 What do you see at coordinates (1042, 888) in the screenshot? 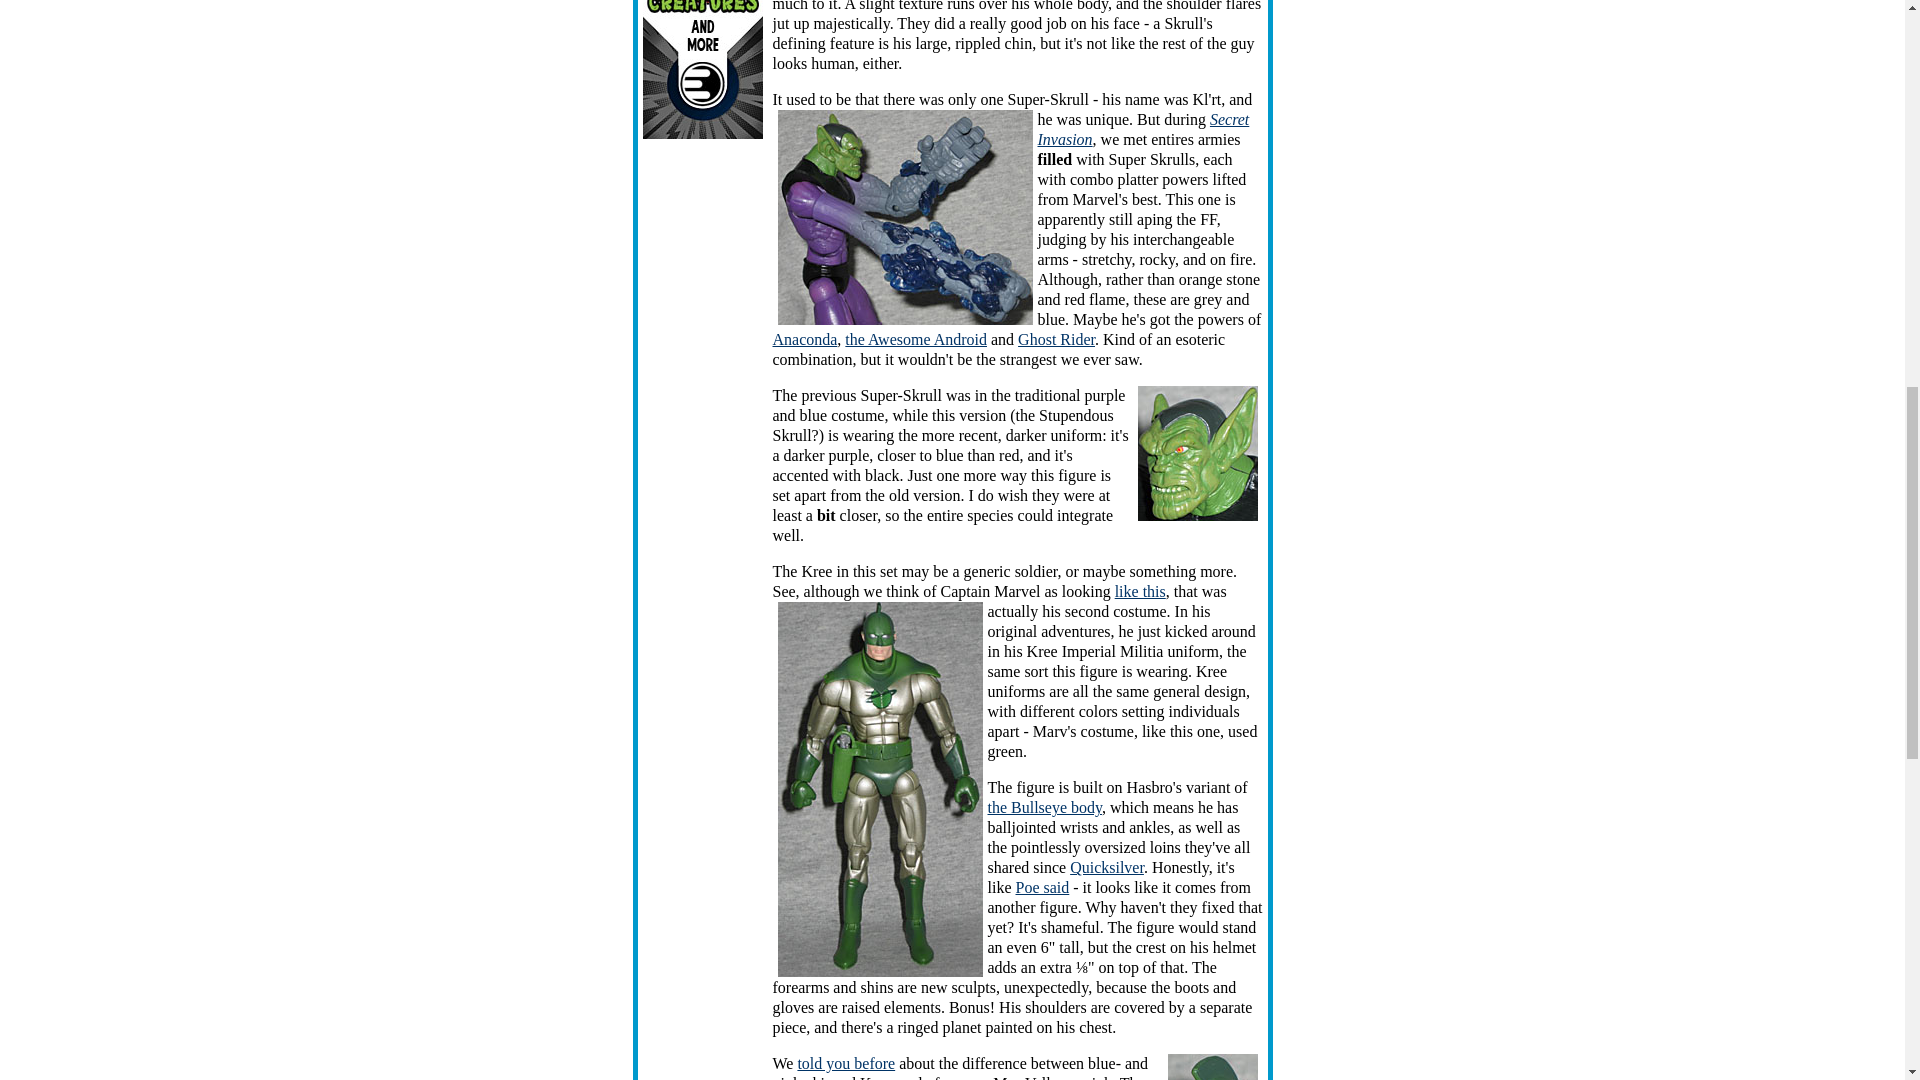
I see `Poe said` at bounding box center [1042, 888].